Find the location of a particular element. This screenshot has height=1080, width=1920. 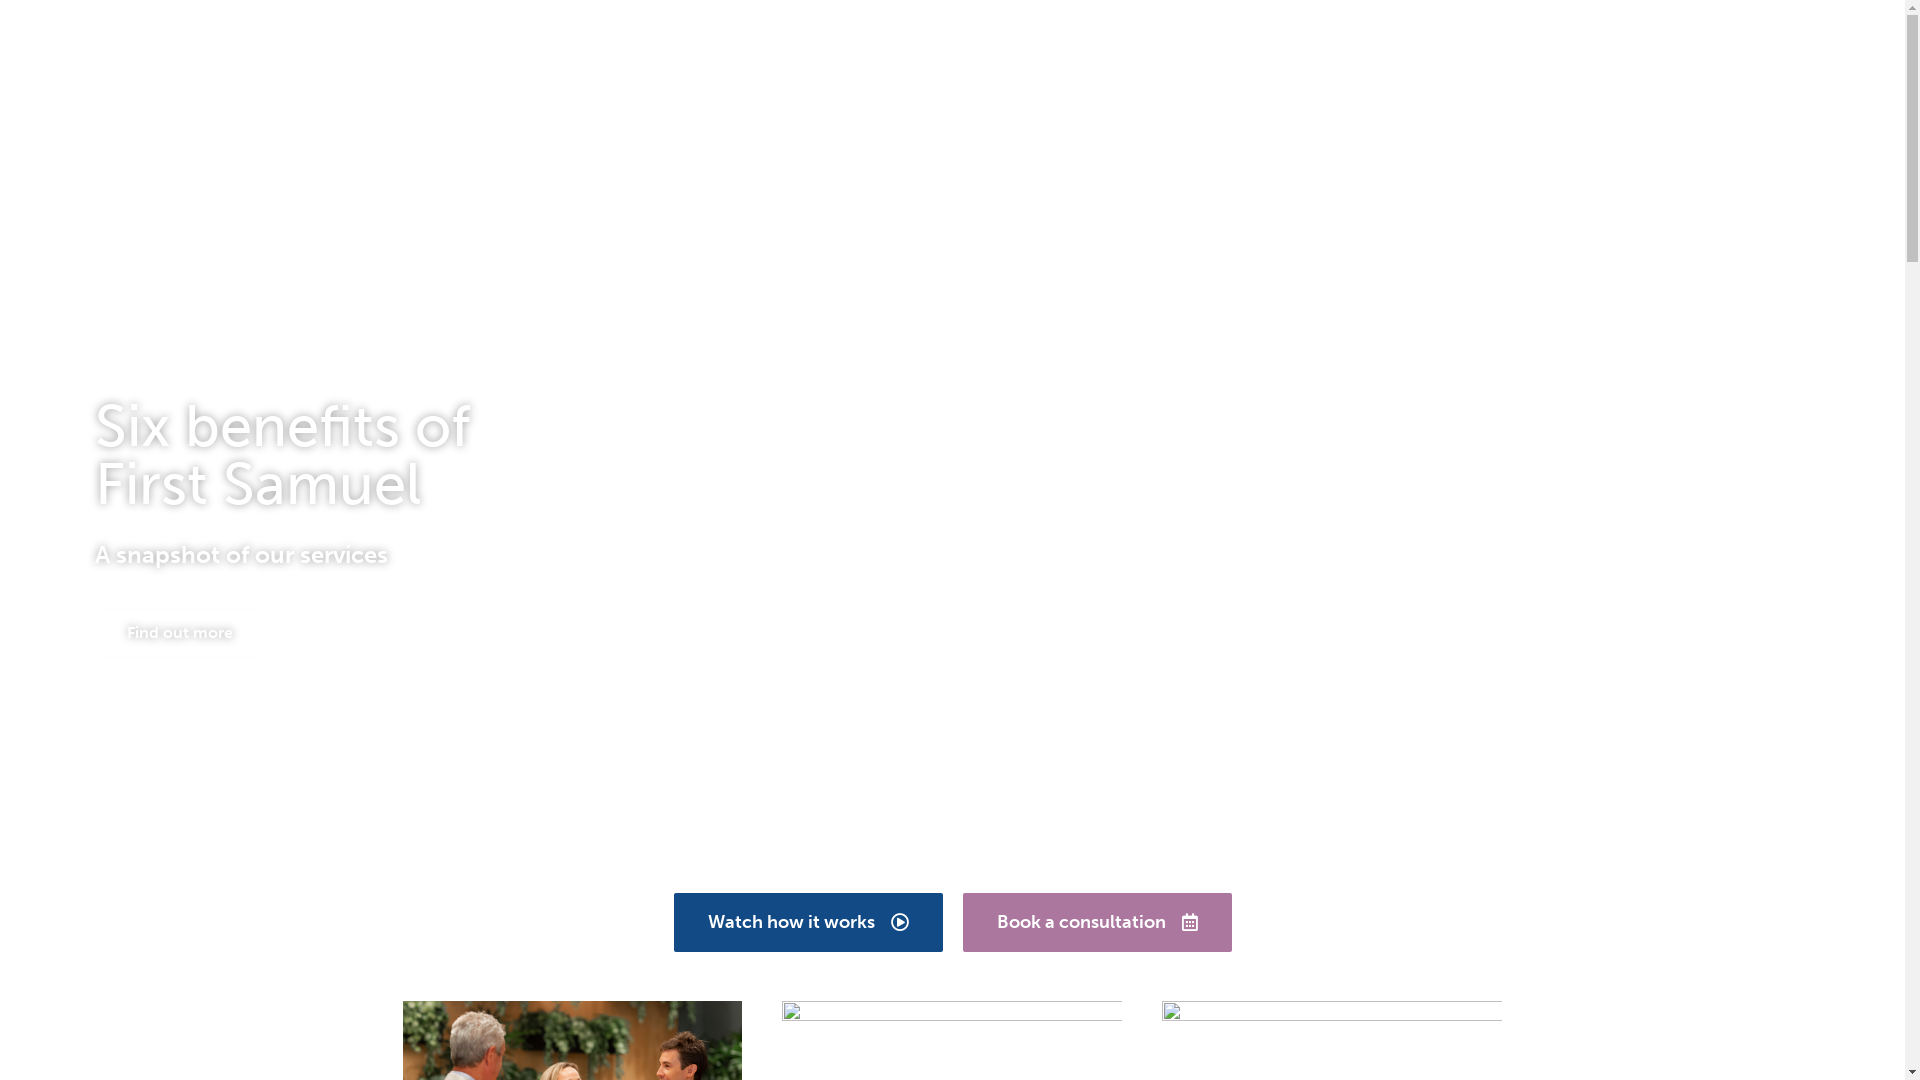

What we do is located at coordinates (1056, 70).